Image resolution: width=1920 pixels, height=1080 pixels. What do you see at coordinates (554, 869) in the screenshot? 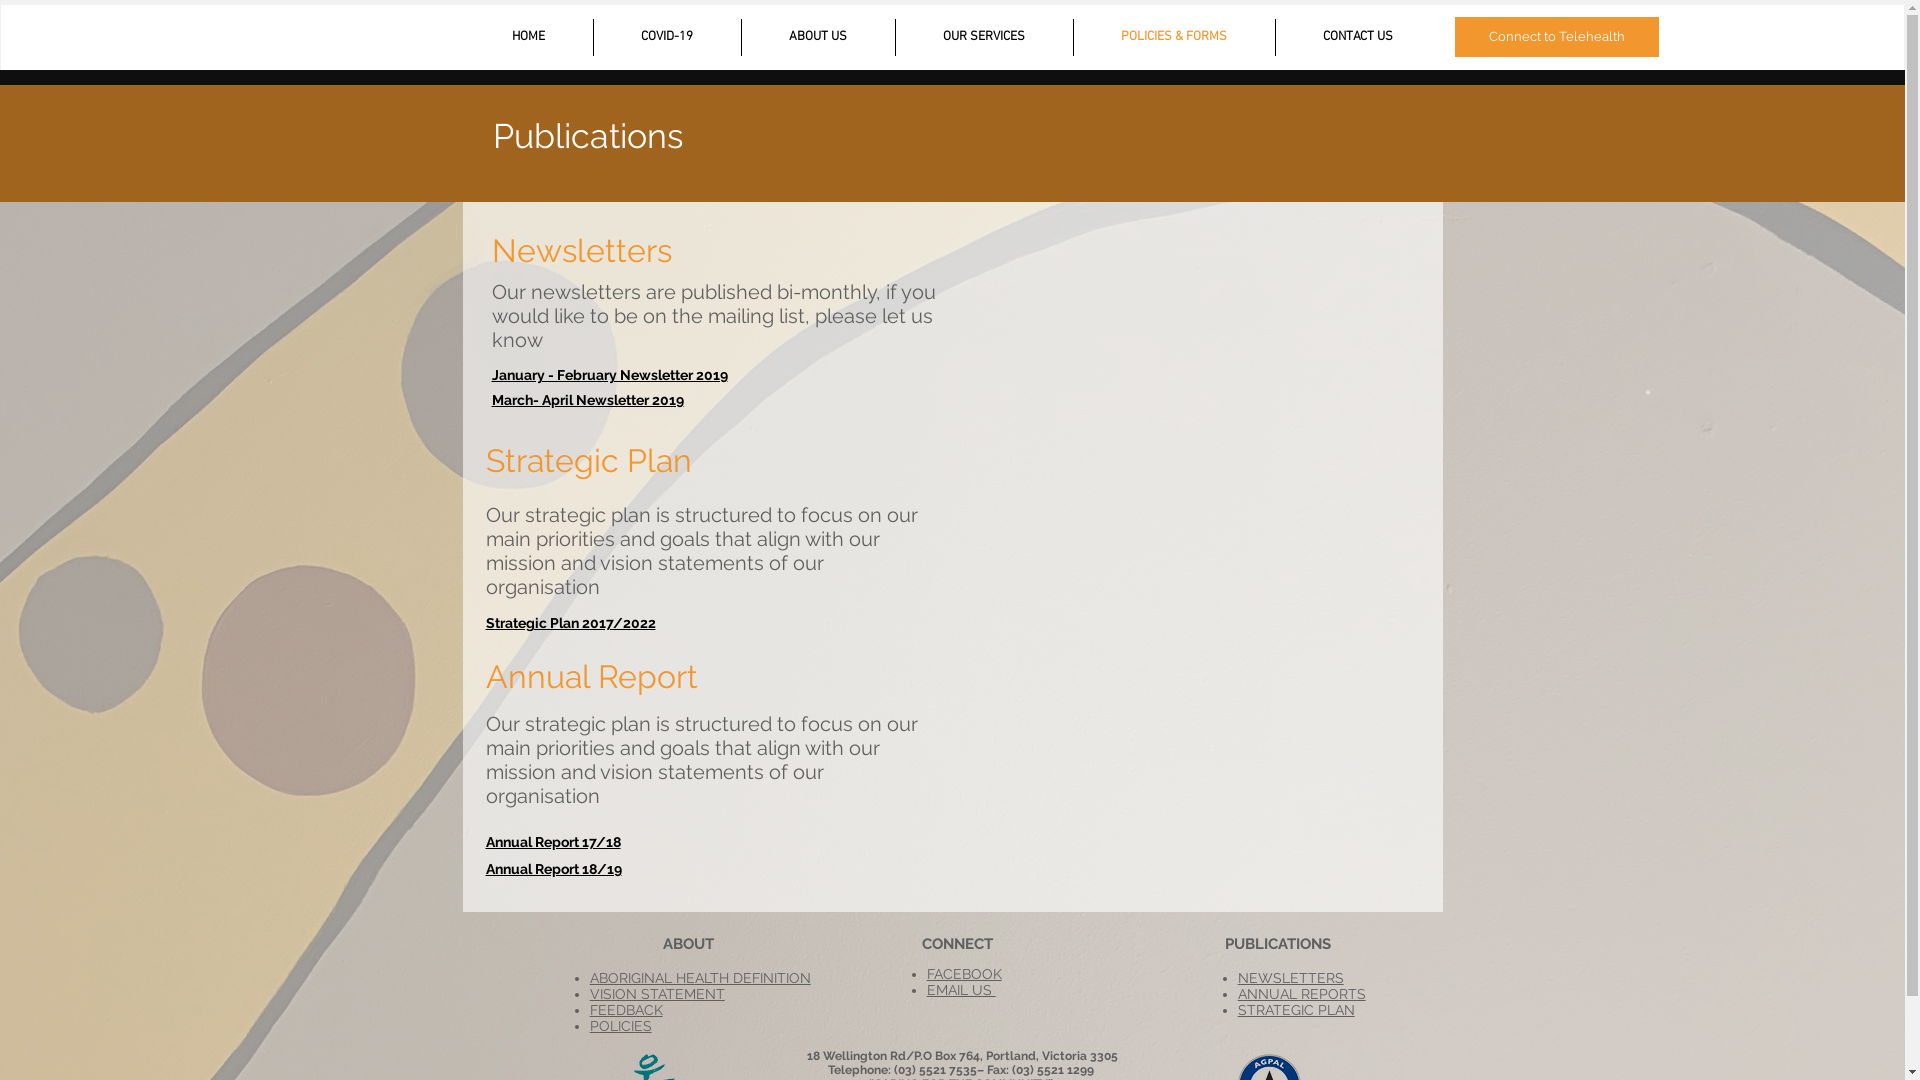
I see `Annual Report 18/19` at bounding box center [554, 869].